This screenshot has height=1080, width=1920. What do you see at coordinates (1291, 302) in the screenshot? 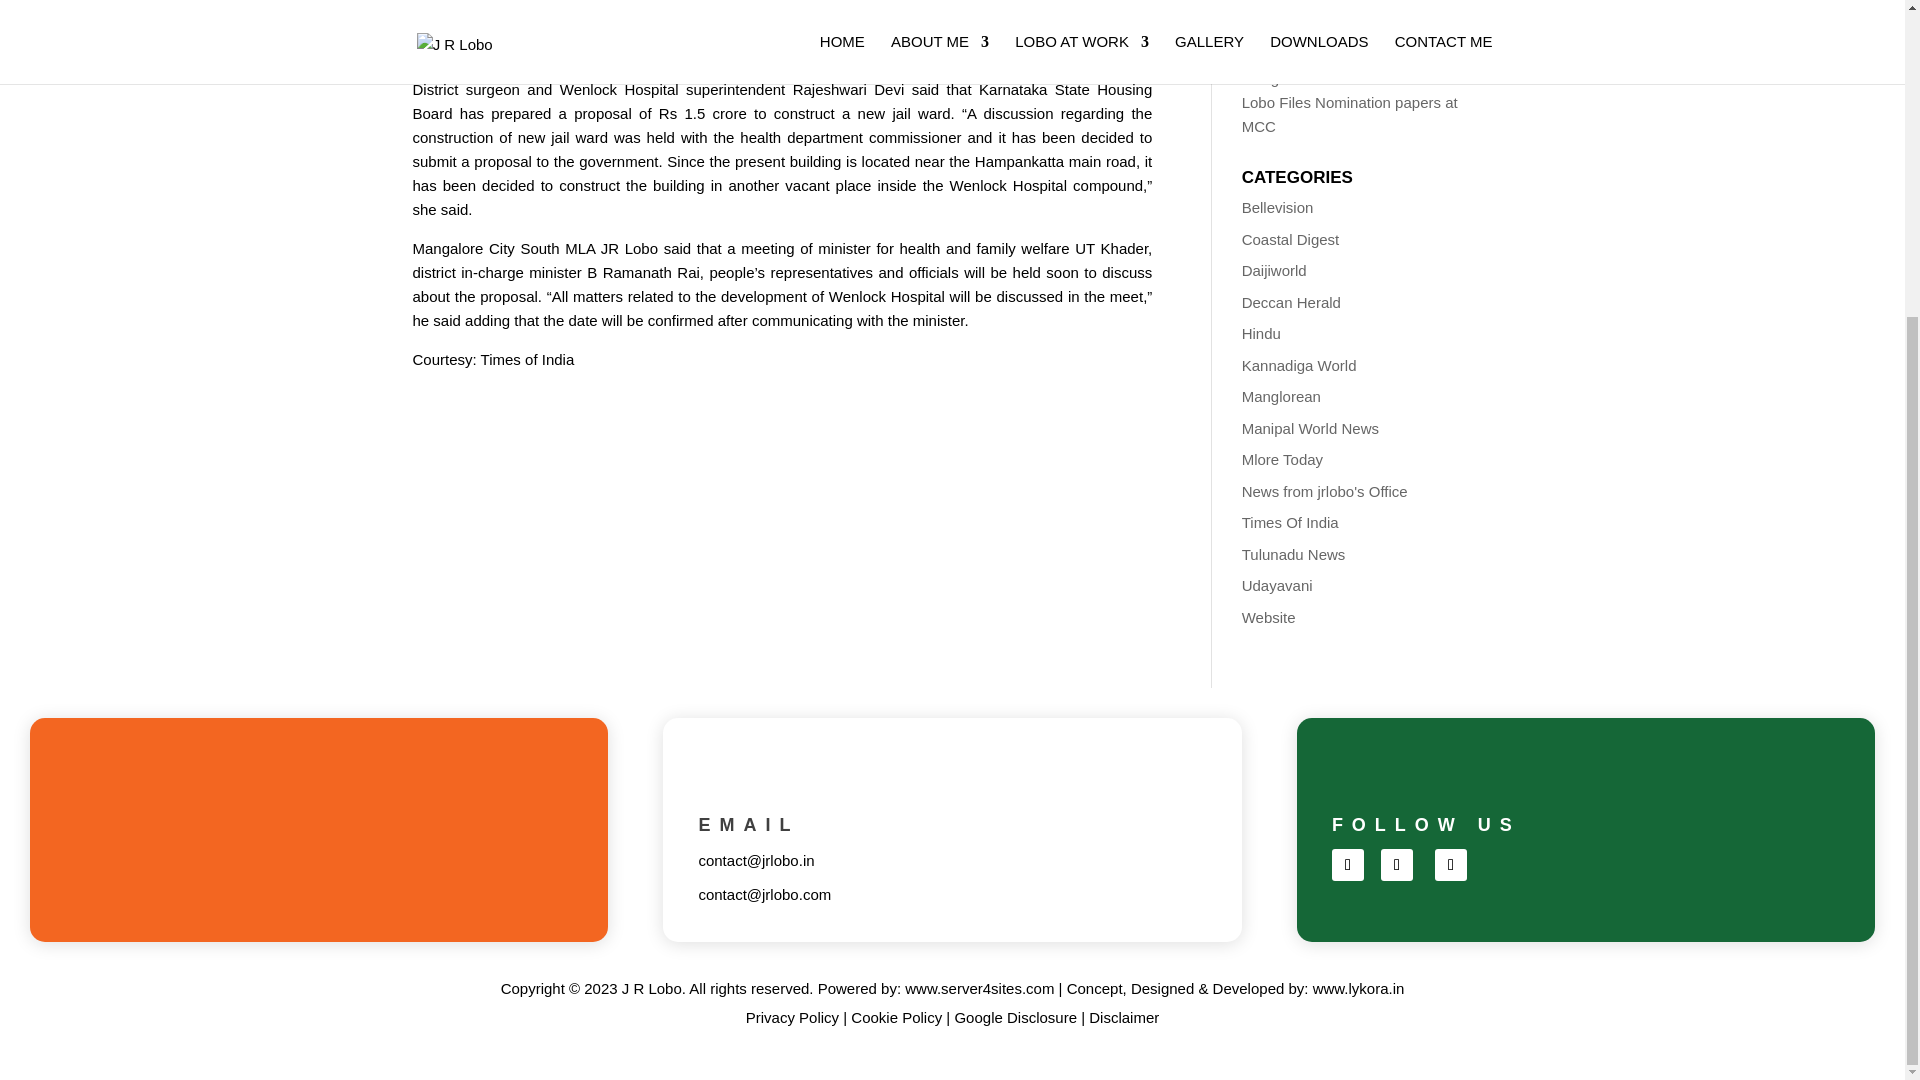
I see `Deccan Herald` at bounding box center [1291, 302].